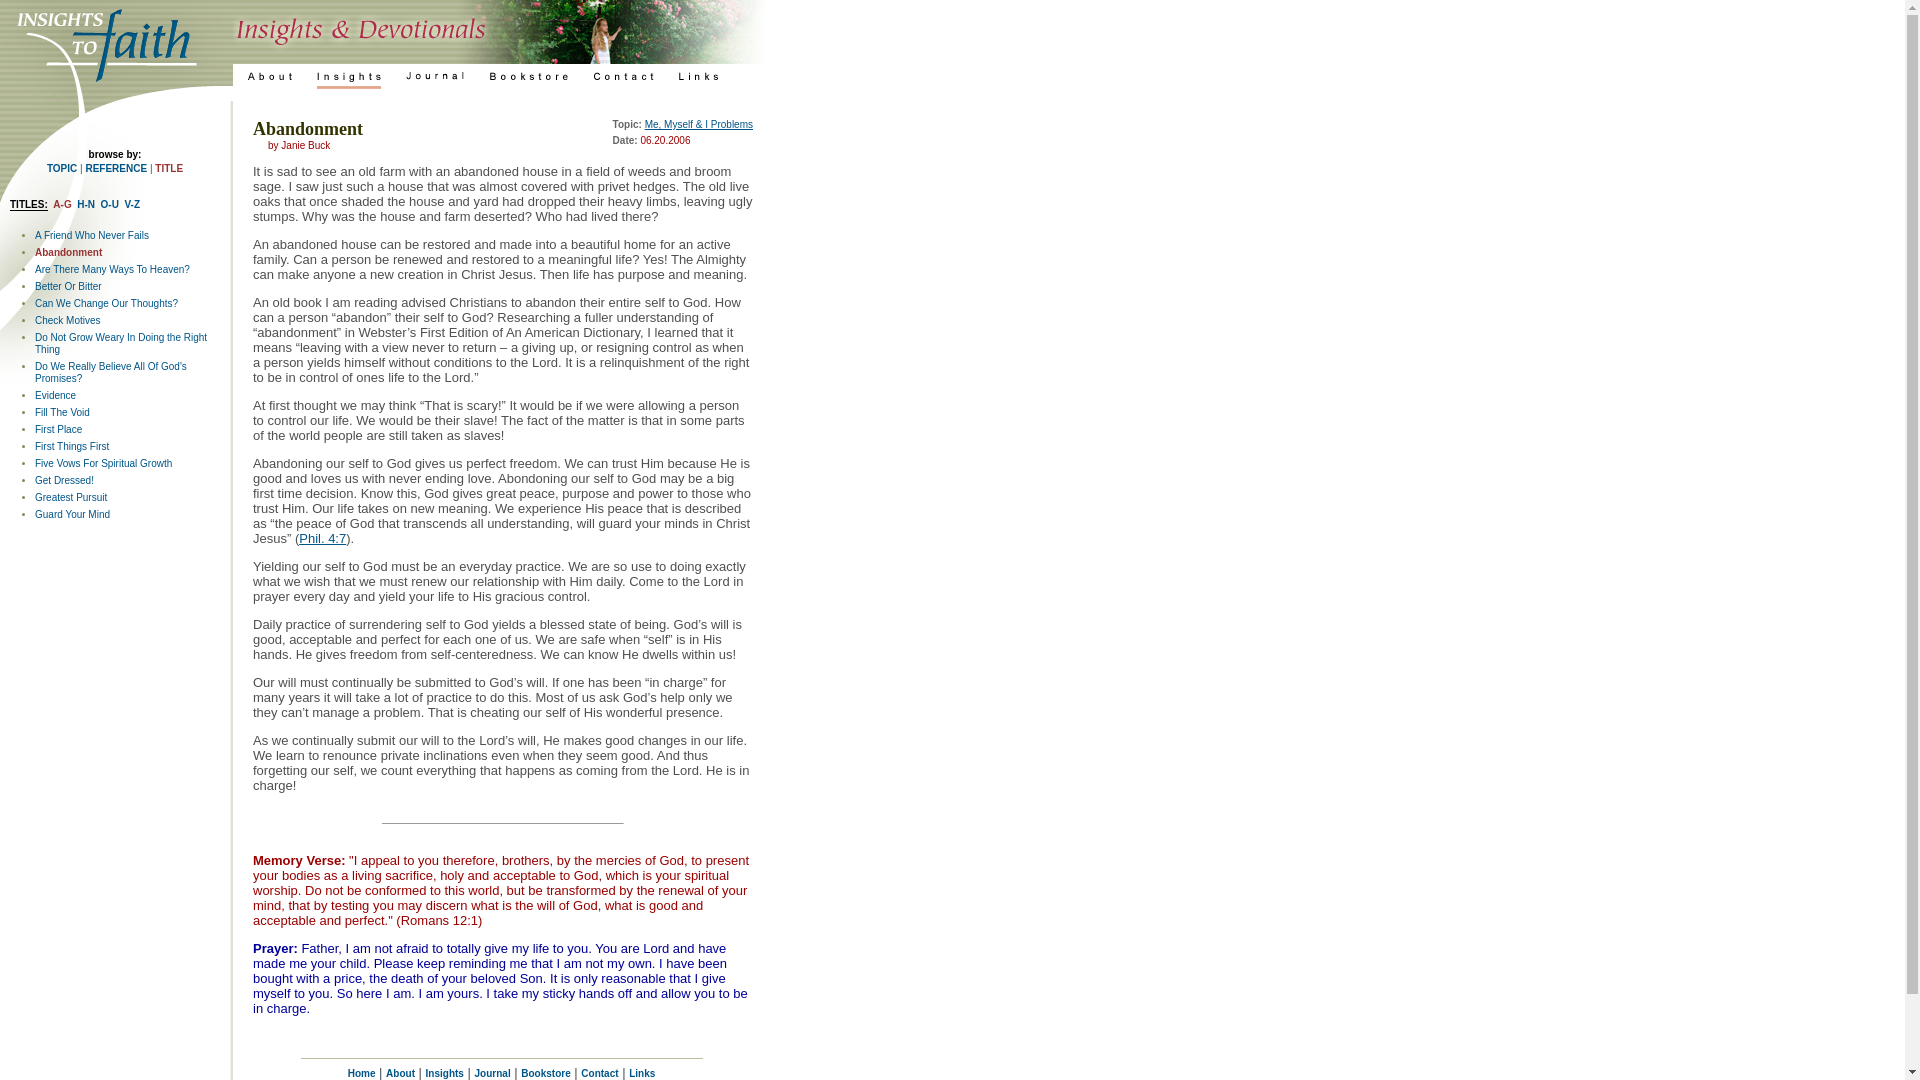 The width and height of the screenshot is (1920, 1080). Describe the element at coordinates (58, 430) in the screenshot. I see `First Place` at that location.